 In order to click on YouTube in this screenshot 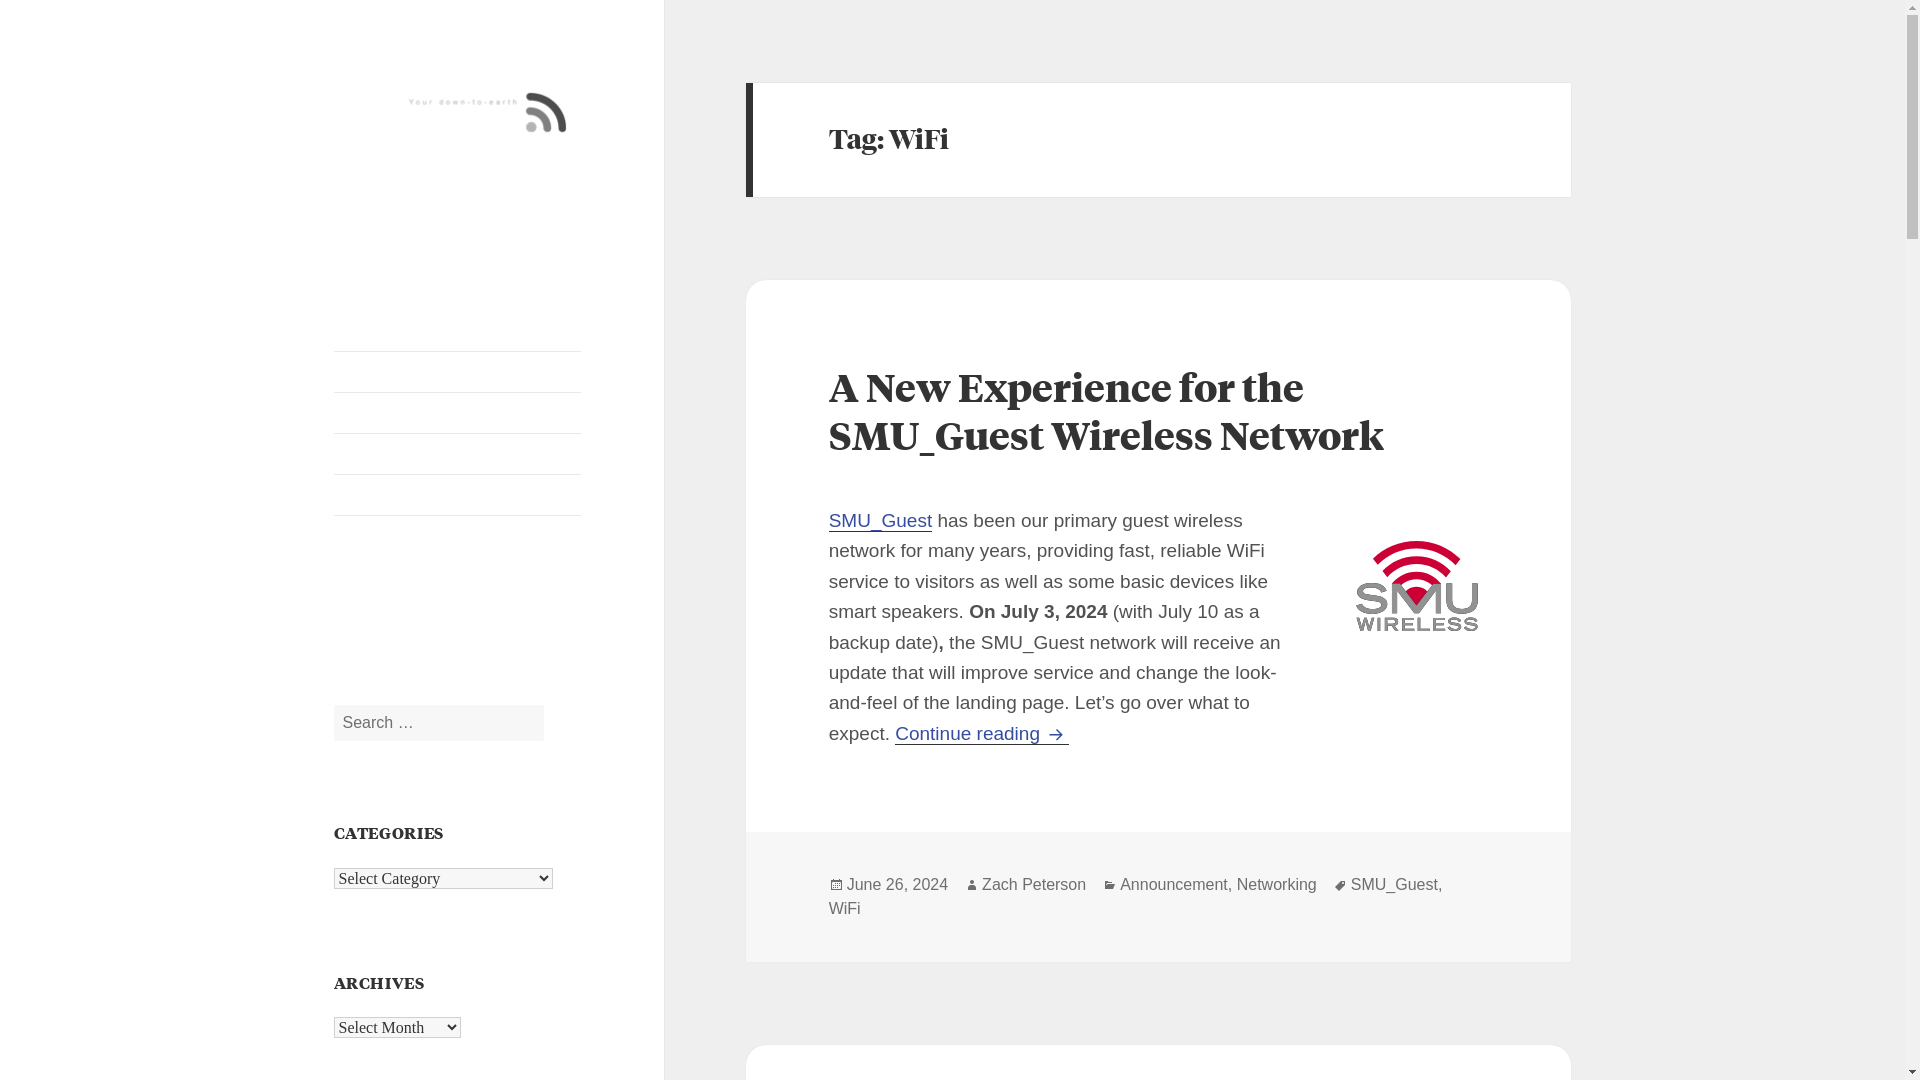, I will do `click(406, 622)`.